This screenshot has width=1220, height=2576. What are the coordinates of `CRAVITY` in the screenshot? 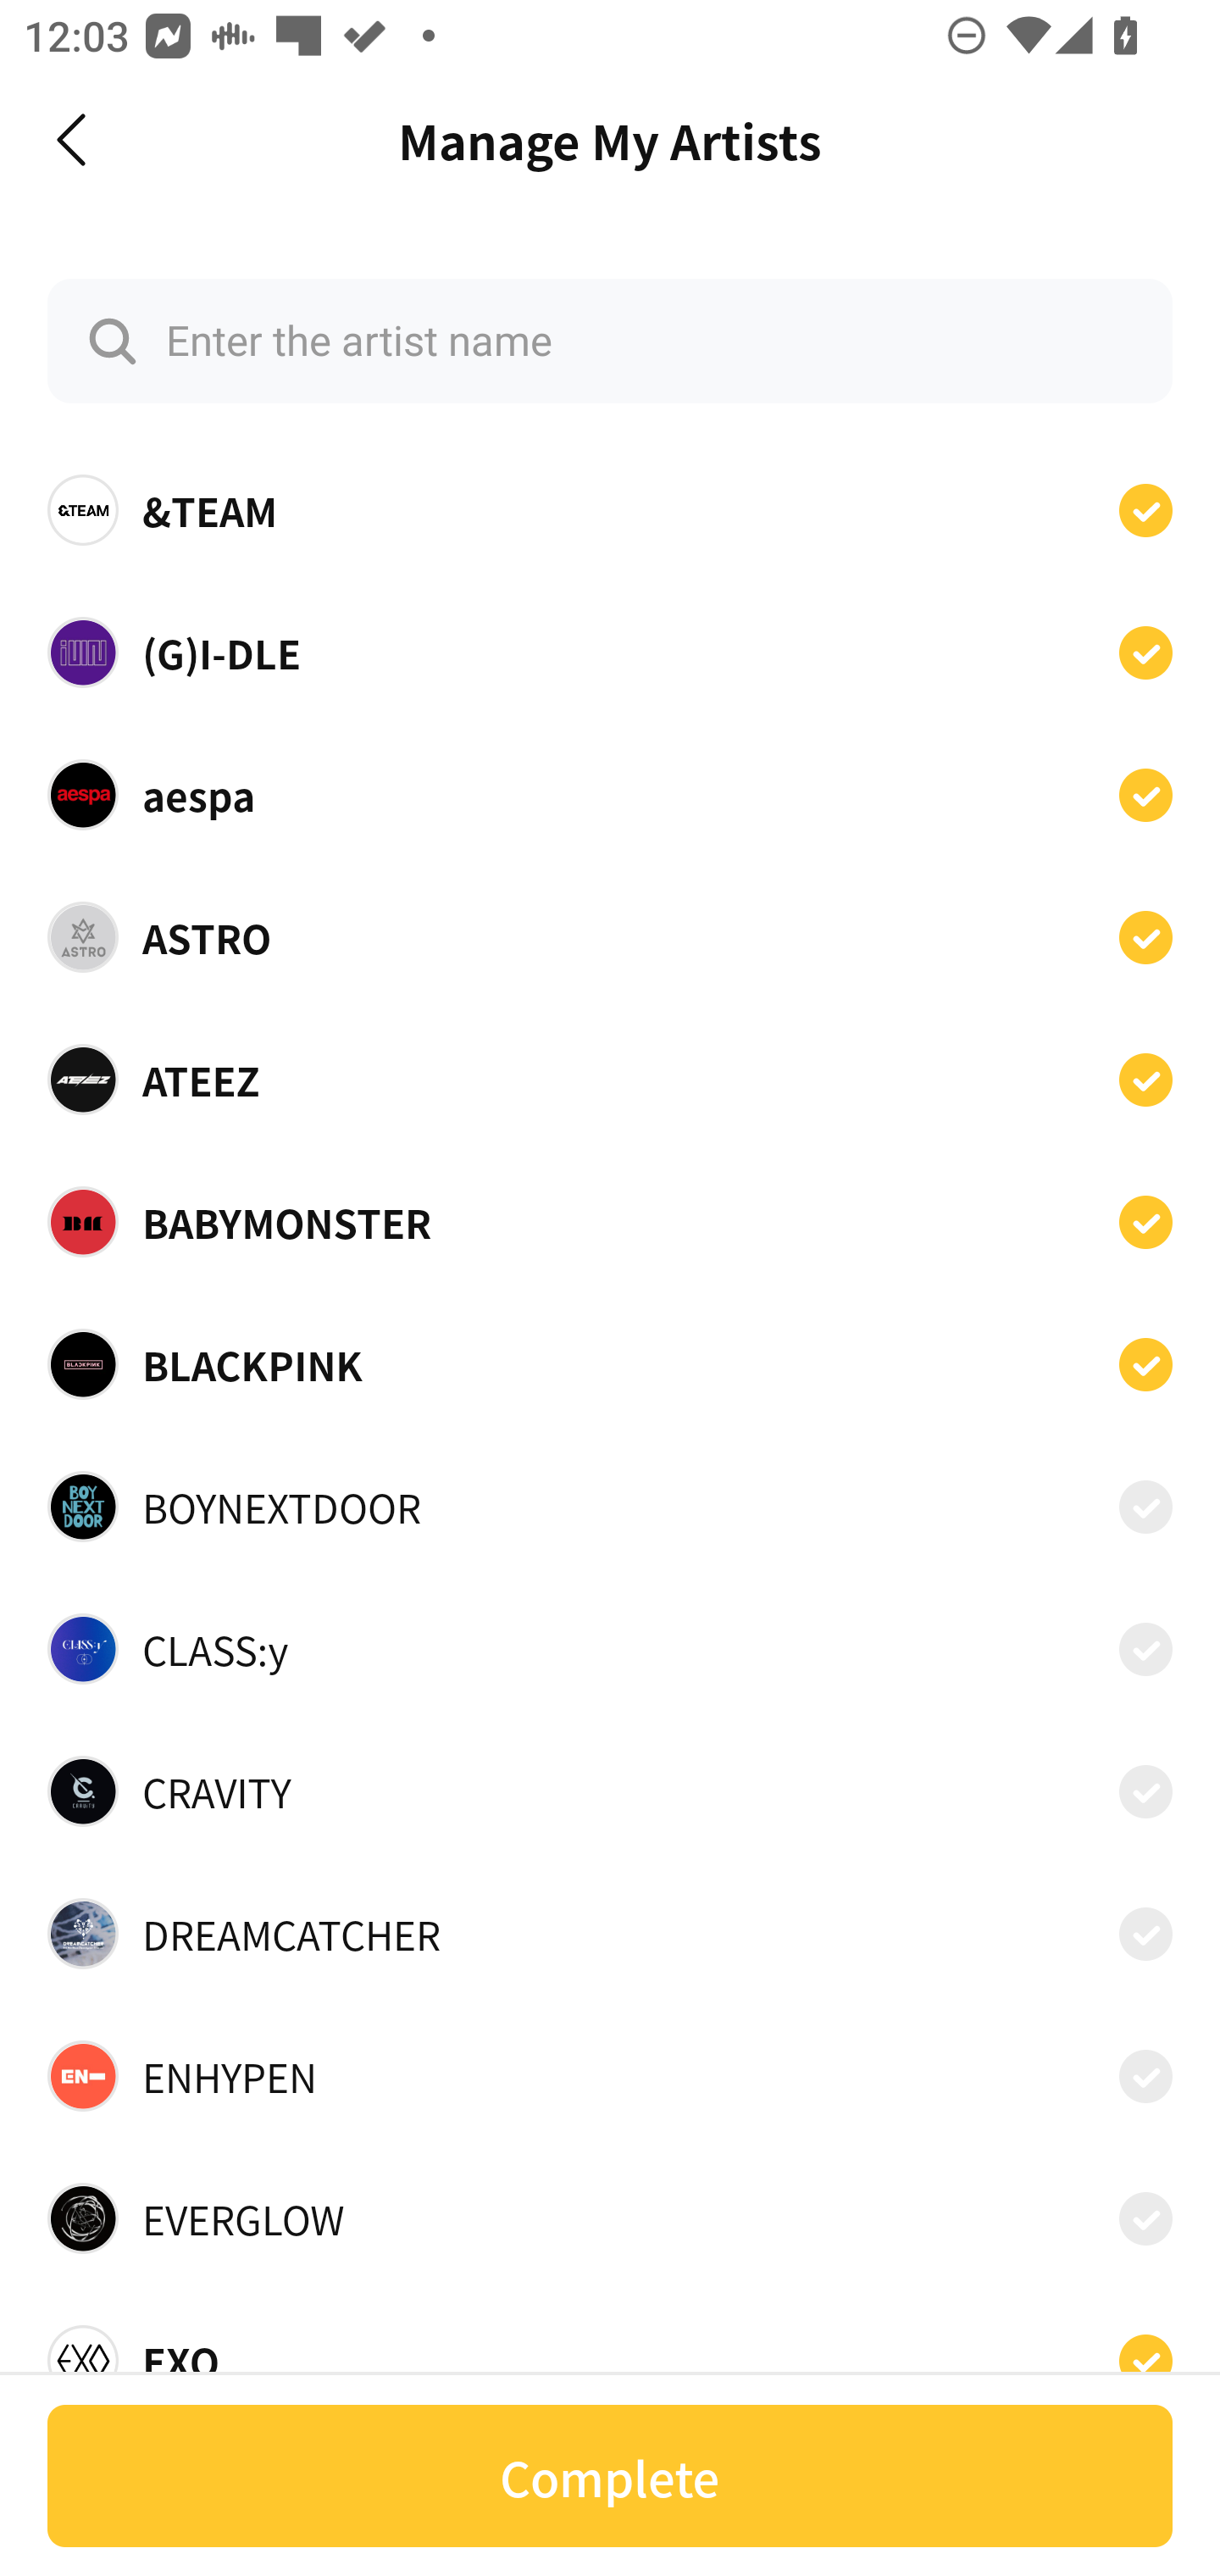 It's located at (610, 1791).